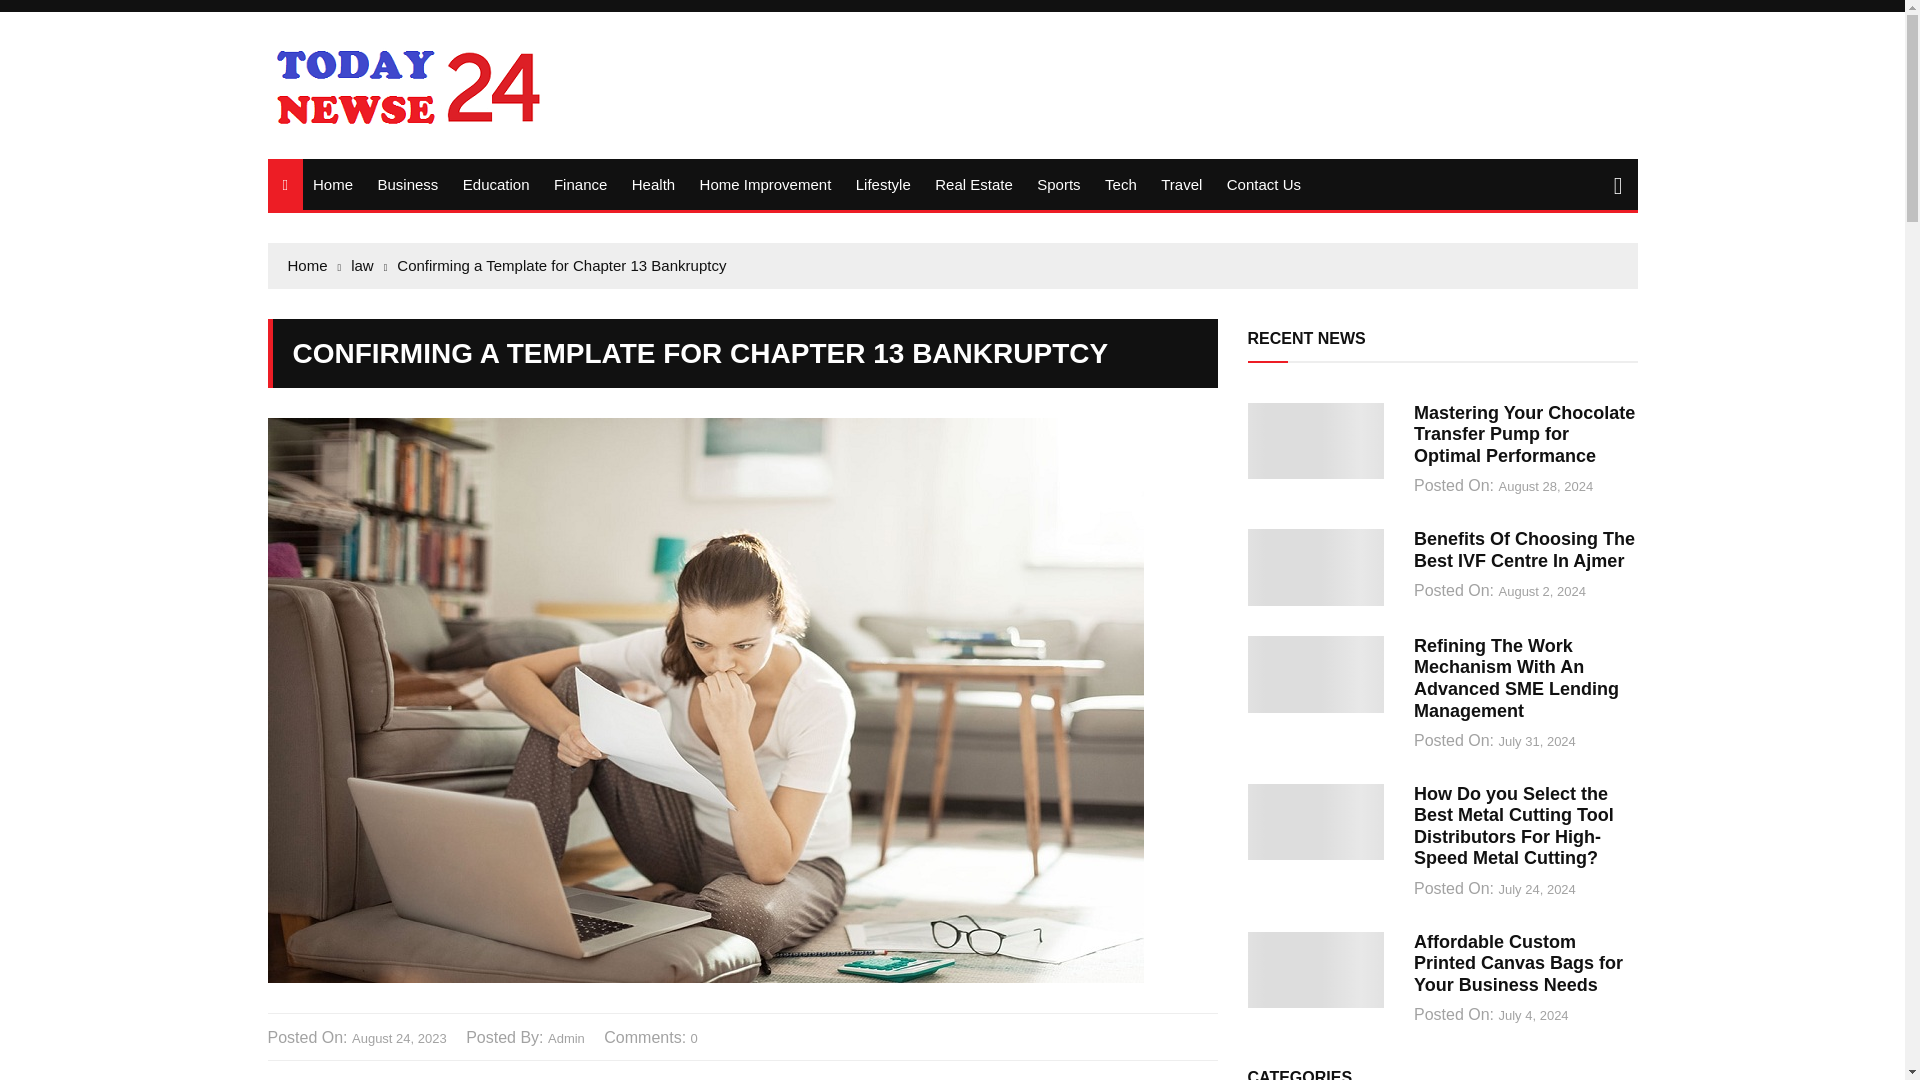  I want to click on Business, so click(406, 184).